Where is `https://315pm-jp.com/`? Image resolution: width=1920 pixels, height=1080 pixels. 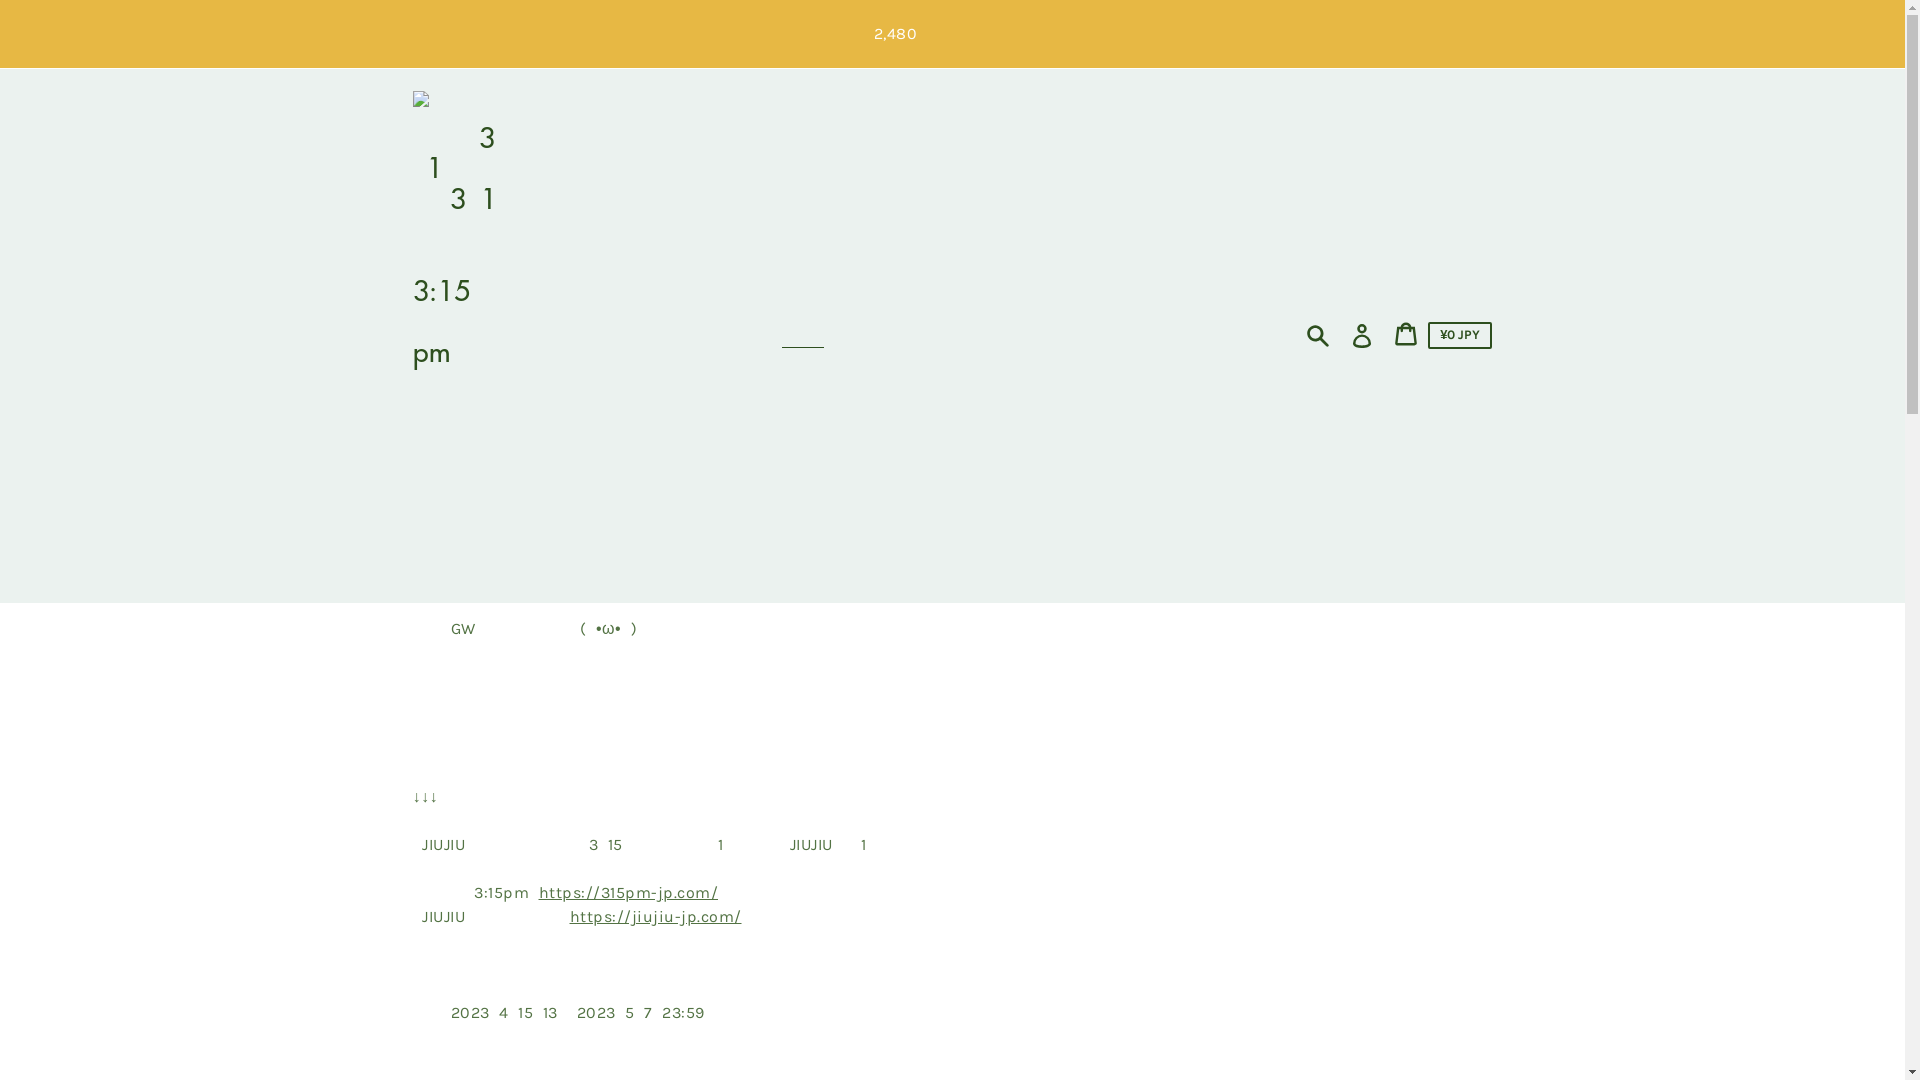
https://315pm-jp.com/ is located at coordinates (628, 892).